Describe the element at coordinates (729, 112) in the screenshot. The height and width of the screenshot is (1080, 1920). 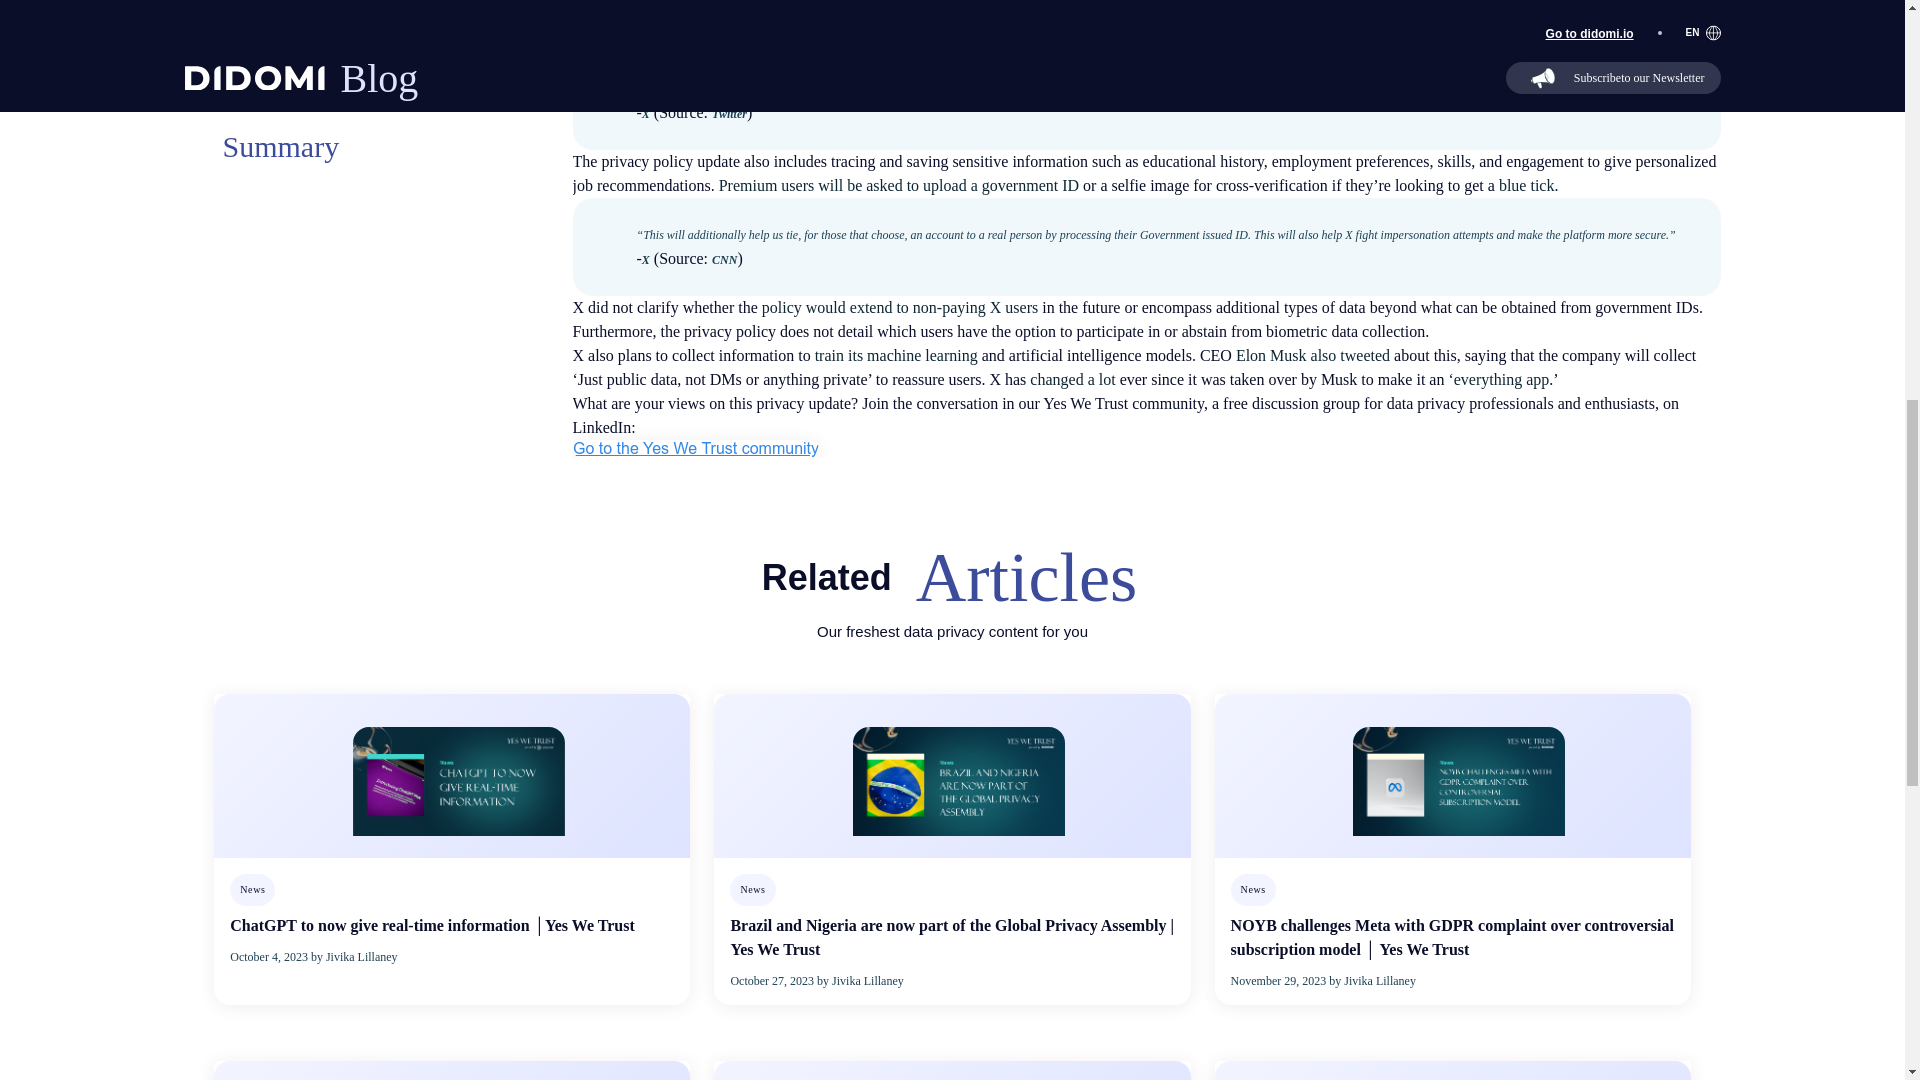
I see `Twitter` at that location.